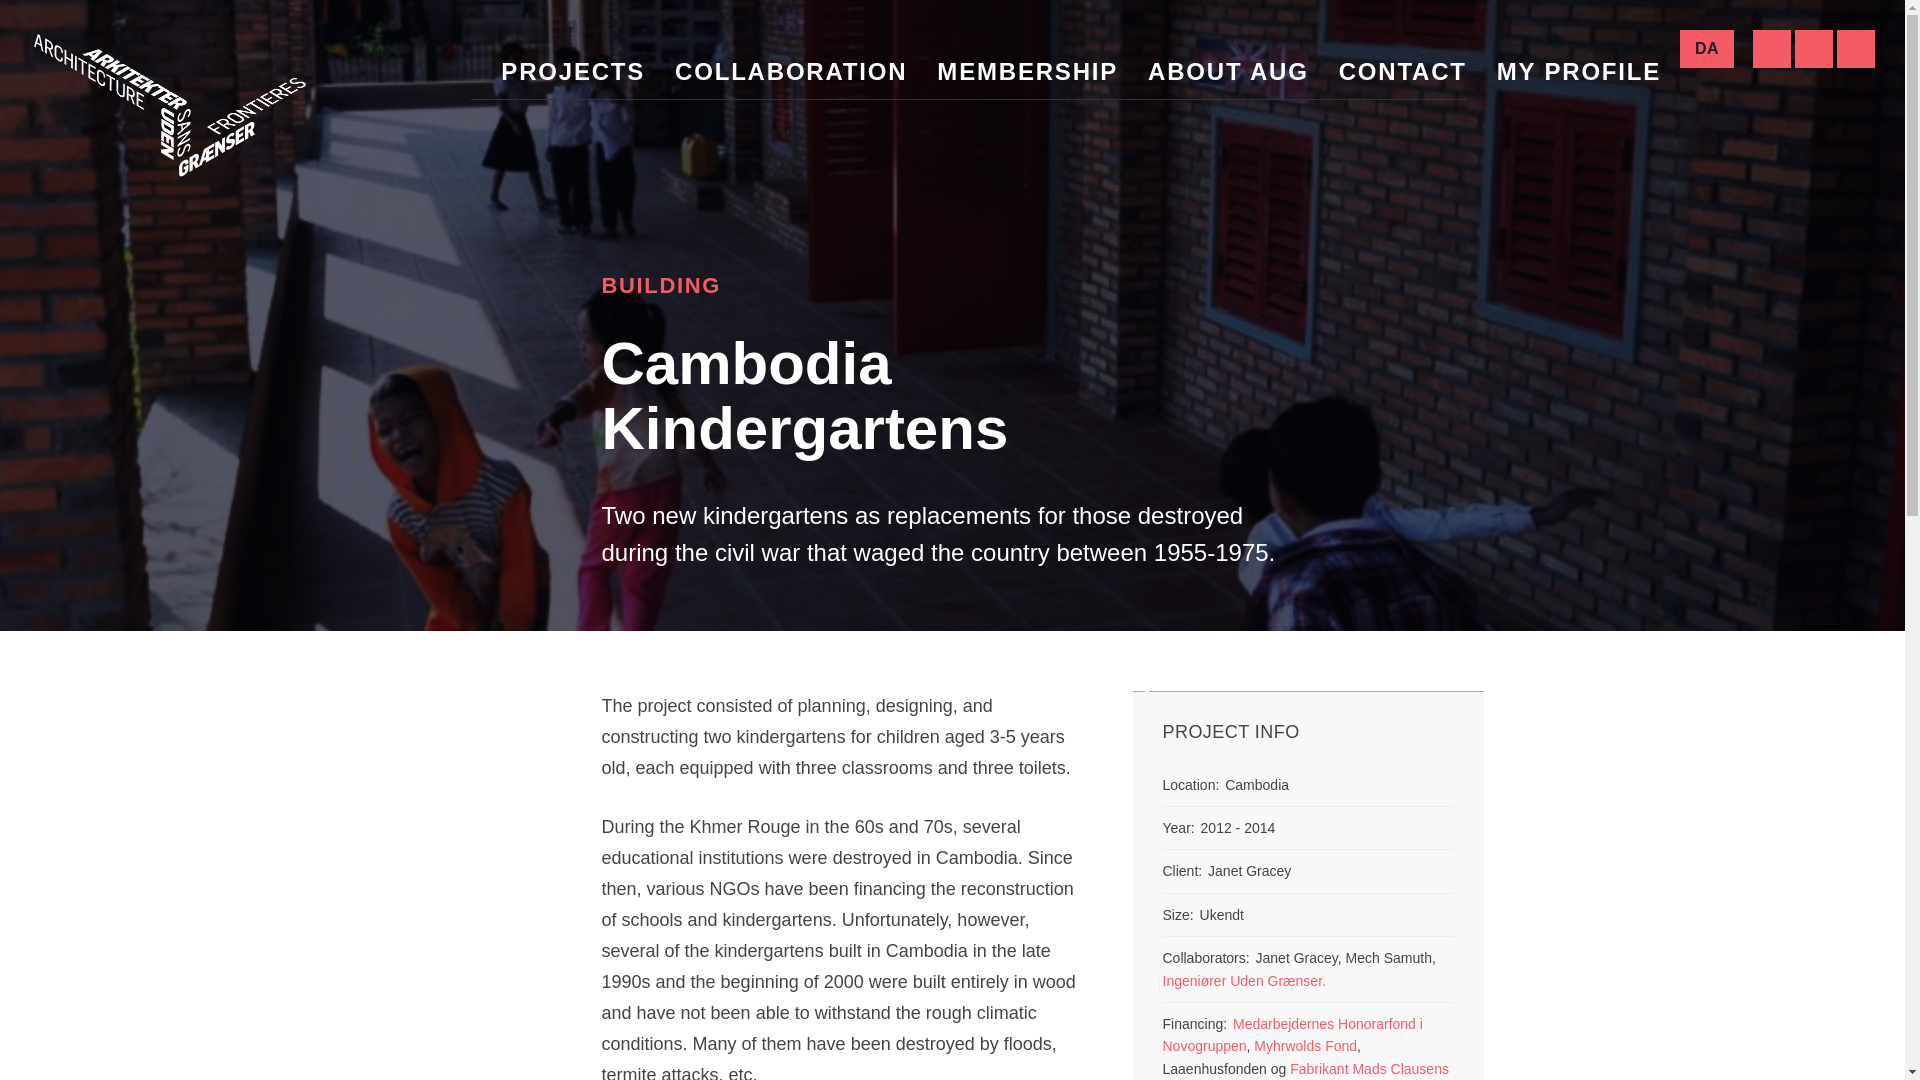 This screenshot has width=1920, height=1080. What do you see at coordinates (573, 72) in the screenshot?
I see `PROJECTS` at bounding box center [573, 72].